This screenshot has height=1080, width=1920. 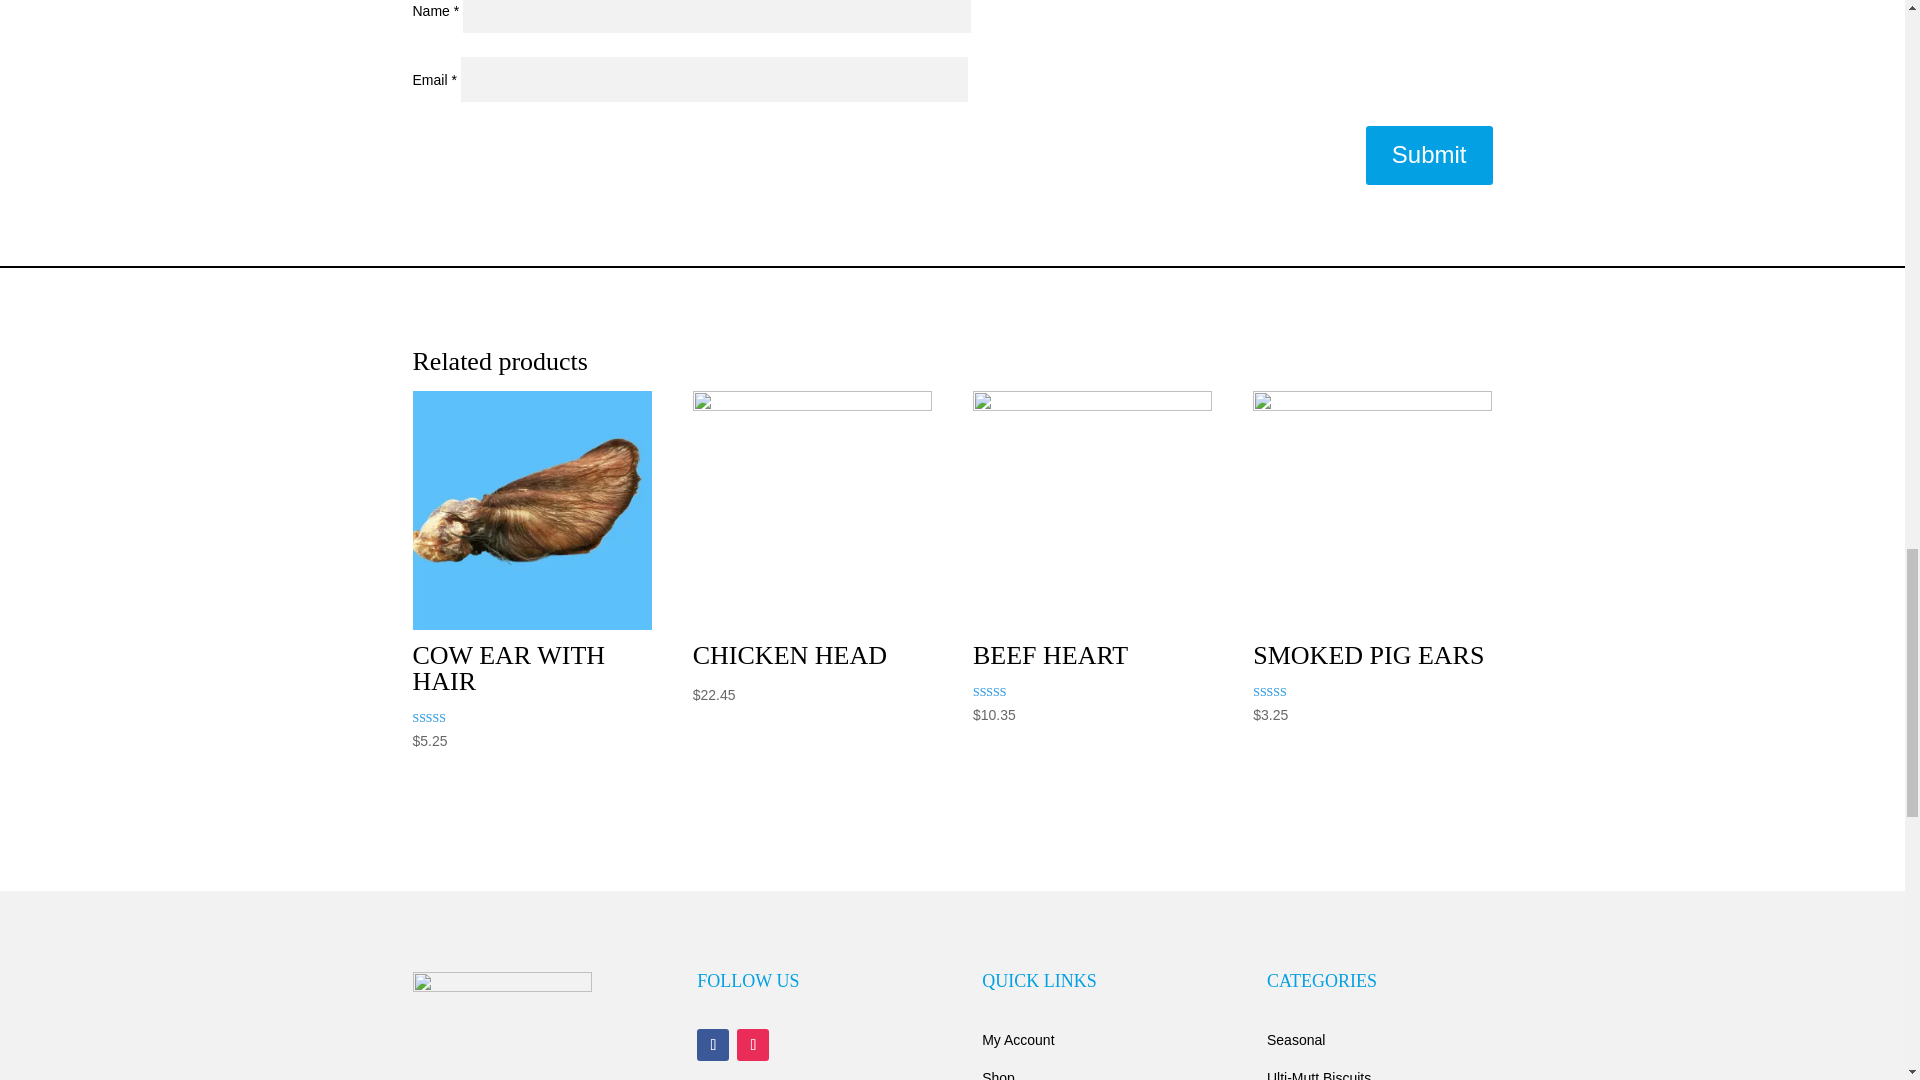 What do you see at coordinates (1429, 155) in the screenshot?
I see `Submit` at bounding box center [1429, 155].